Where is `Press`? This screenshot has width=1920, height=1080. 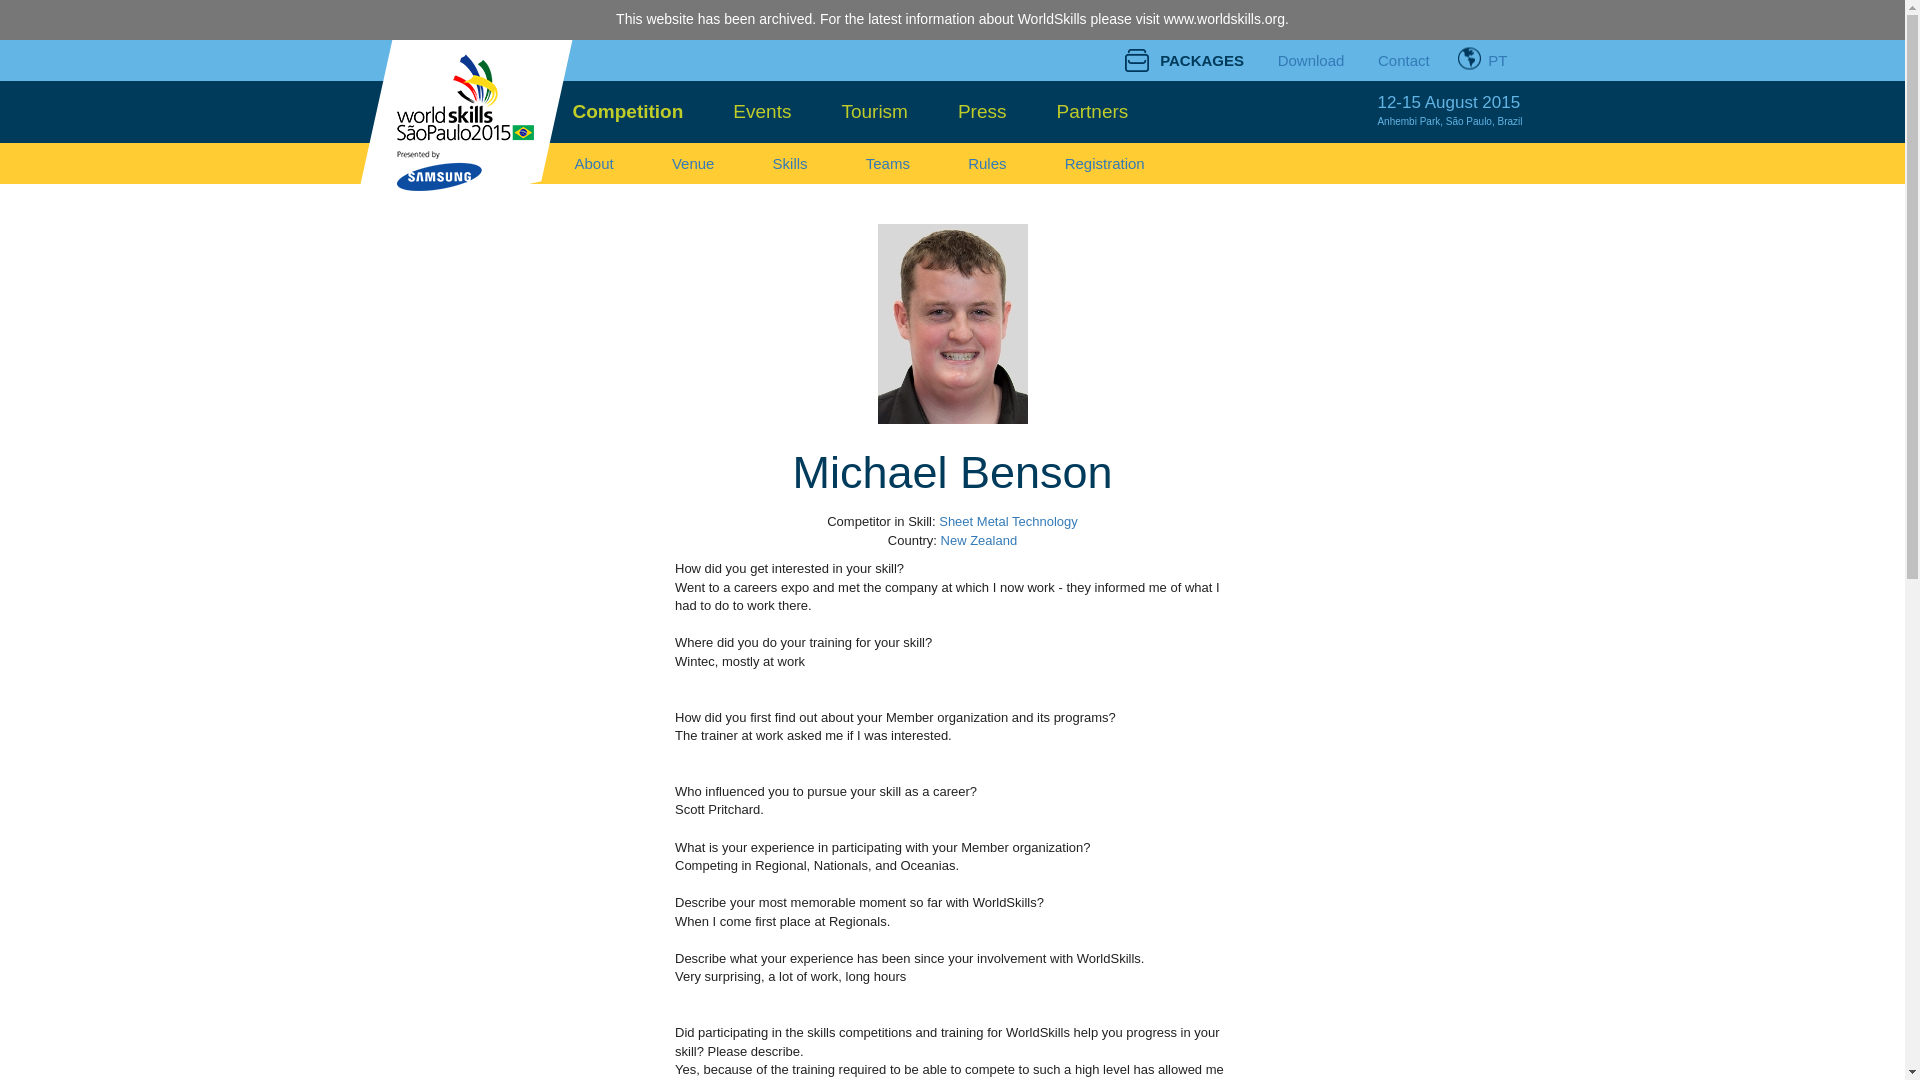
Press is located at coordinates (982, 112).